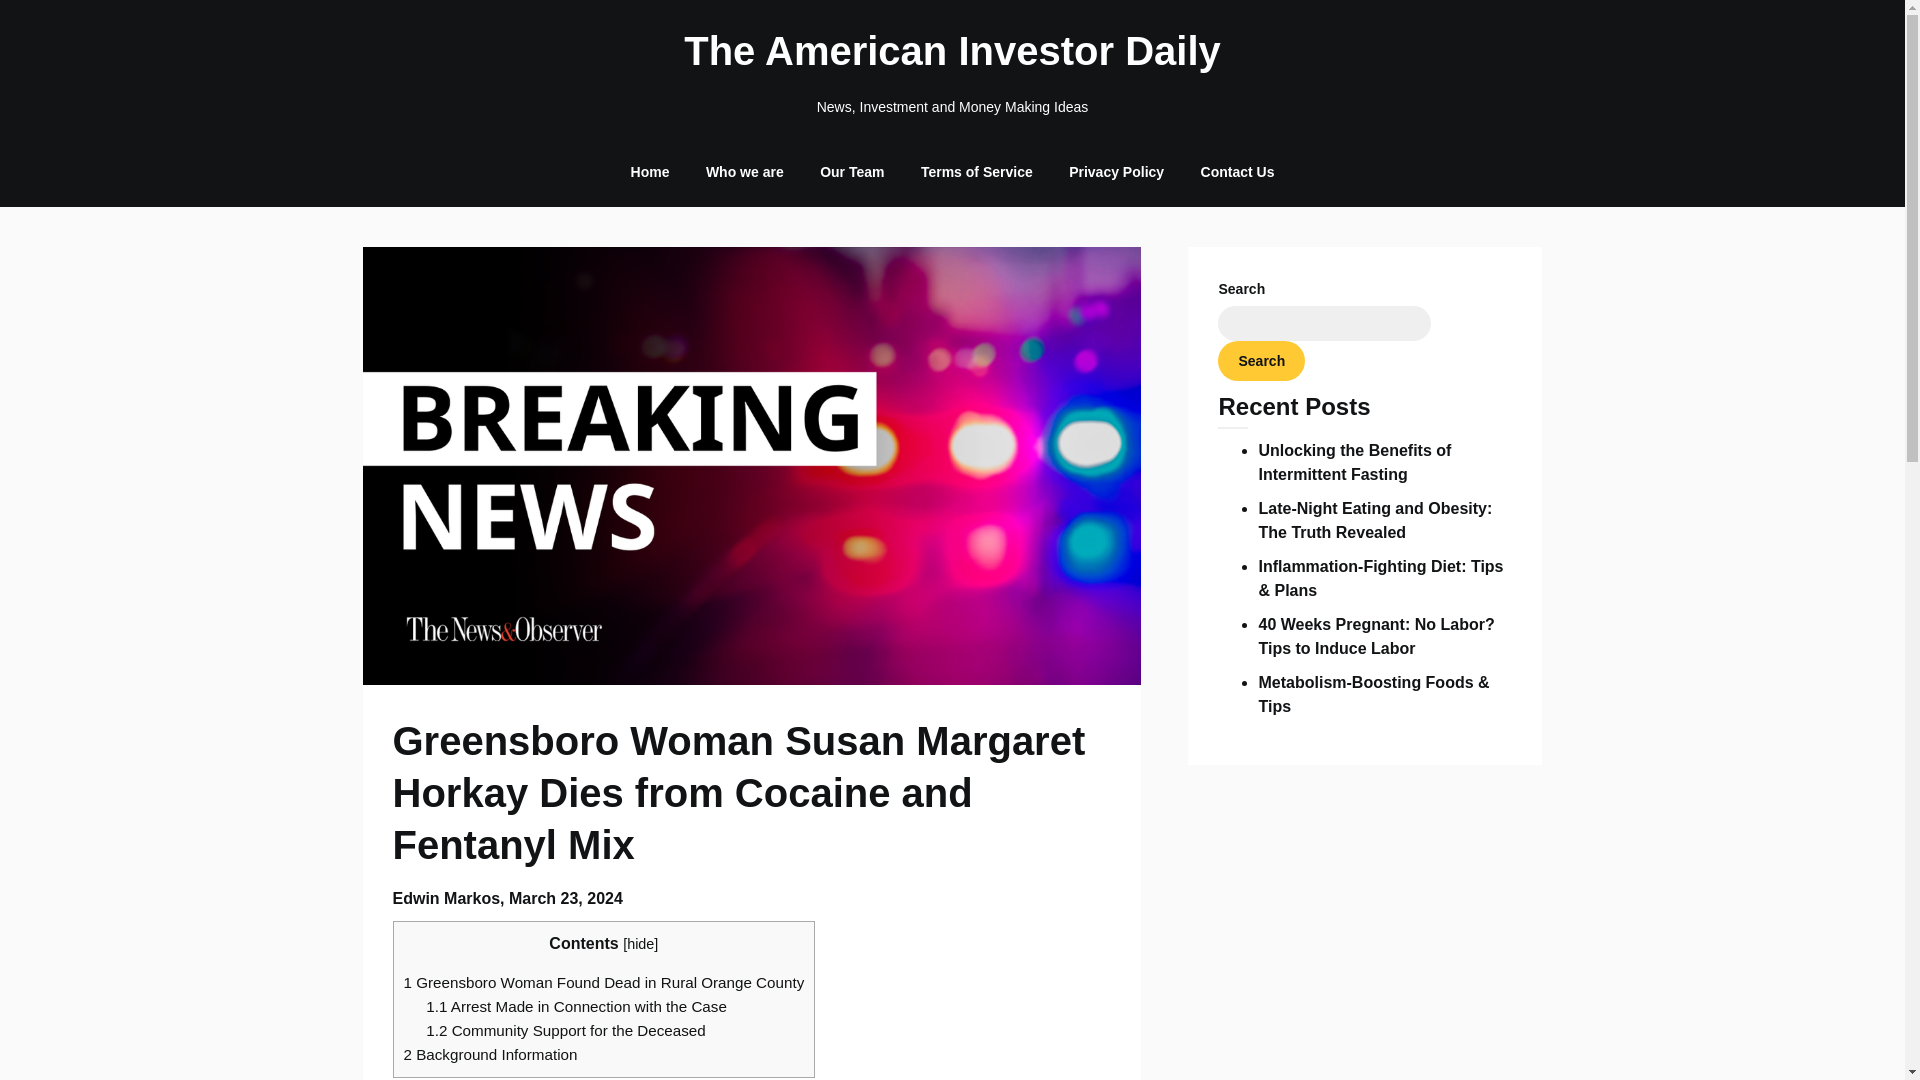  Describe the element at coordinates (1354, 462) in the screenshot. I see `Unlocking the Benefits of Intermittent Fasting` at that location.